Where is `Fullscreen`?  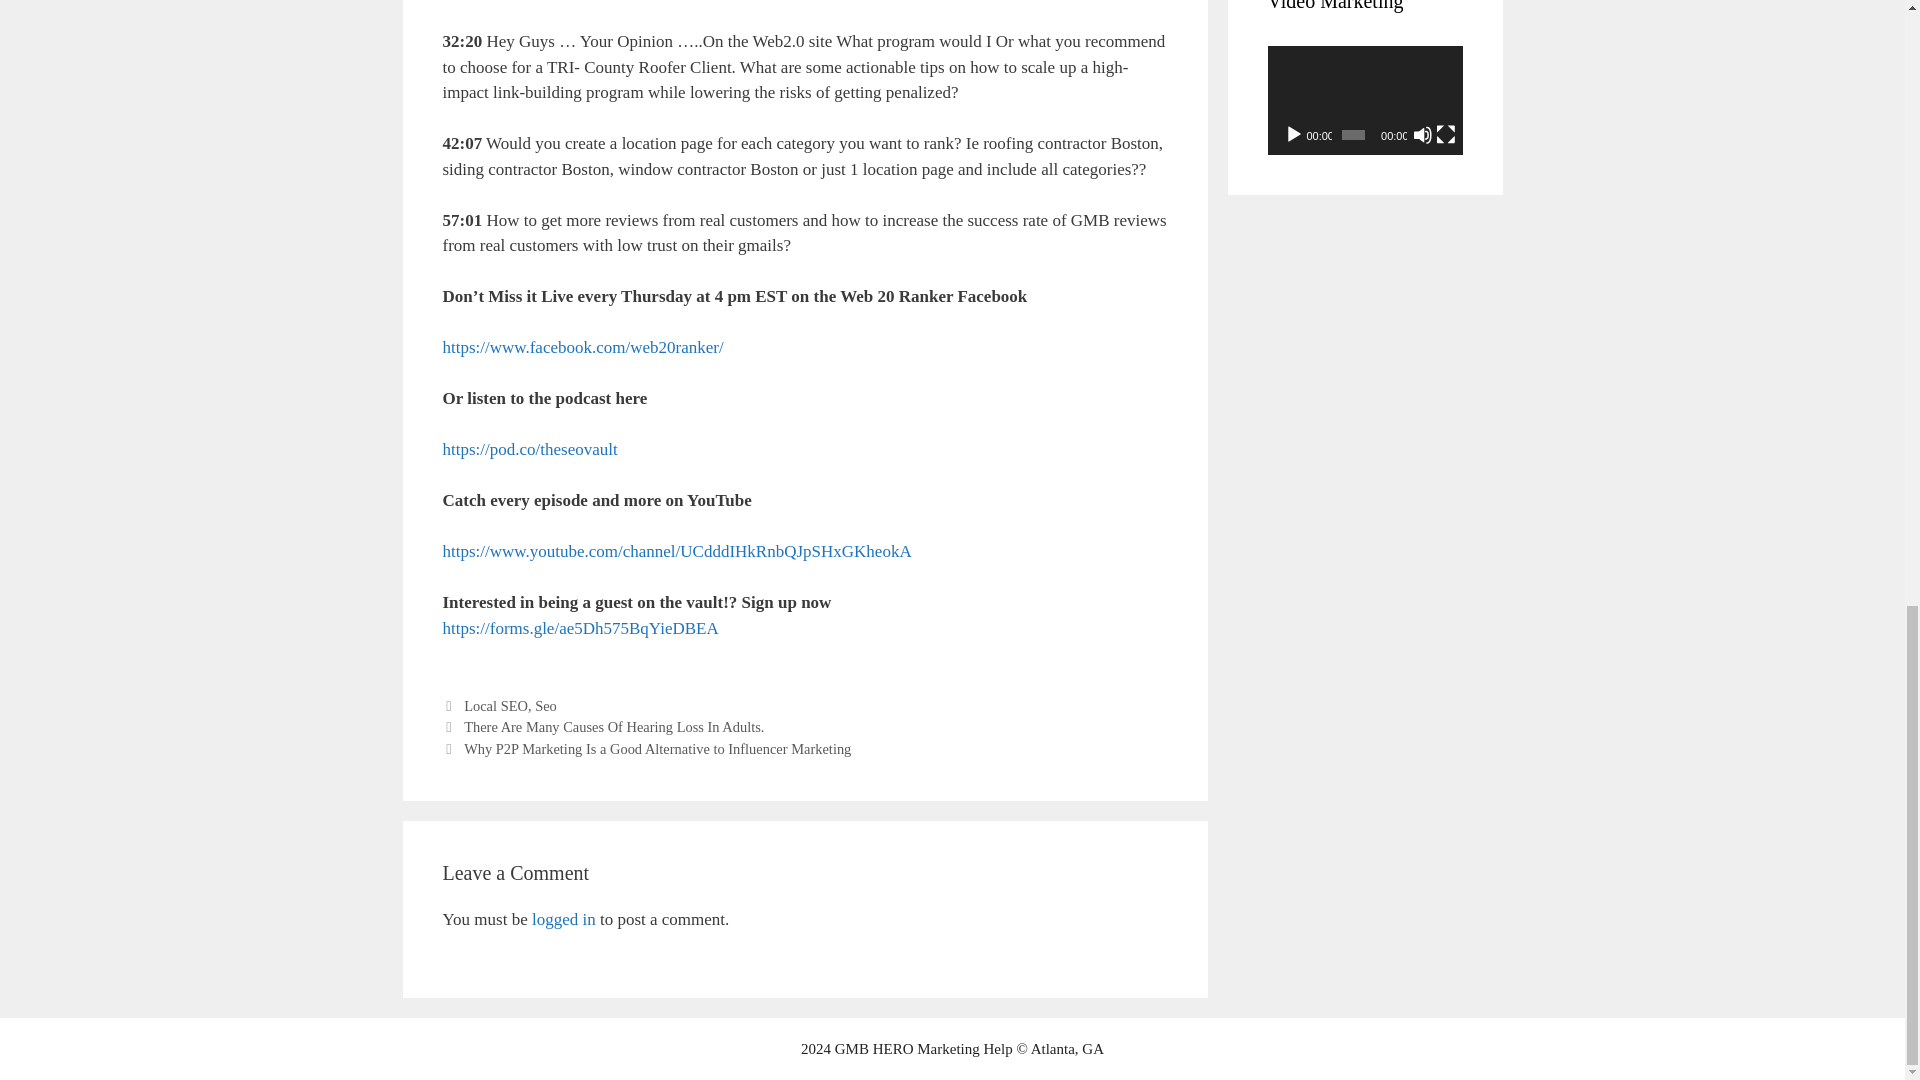 Fullscreen is located at coordinates (1446, 134).